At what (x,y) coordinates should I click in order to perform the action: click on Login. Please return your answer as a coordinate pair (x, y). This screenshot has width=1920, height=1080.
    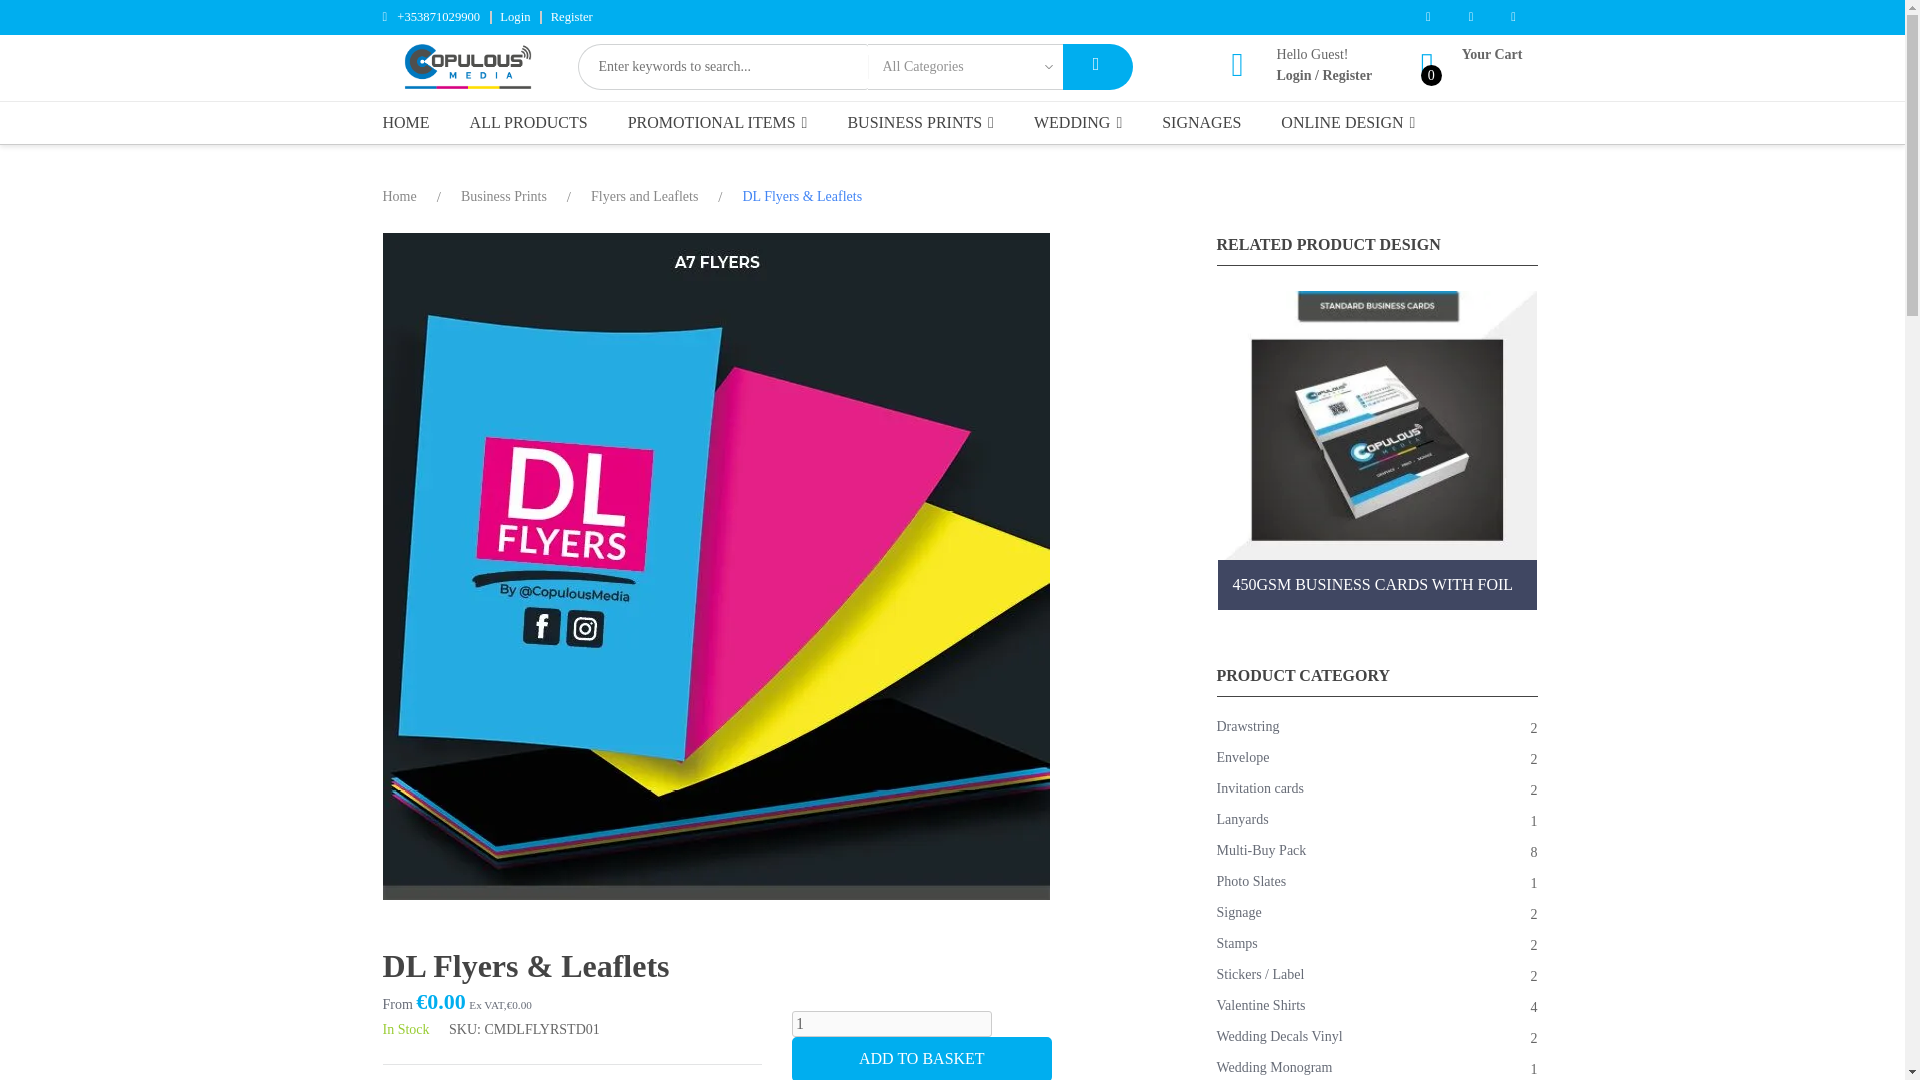
    Looking at the image, I should click on (1294, 76).